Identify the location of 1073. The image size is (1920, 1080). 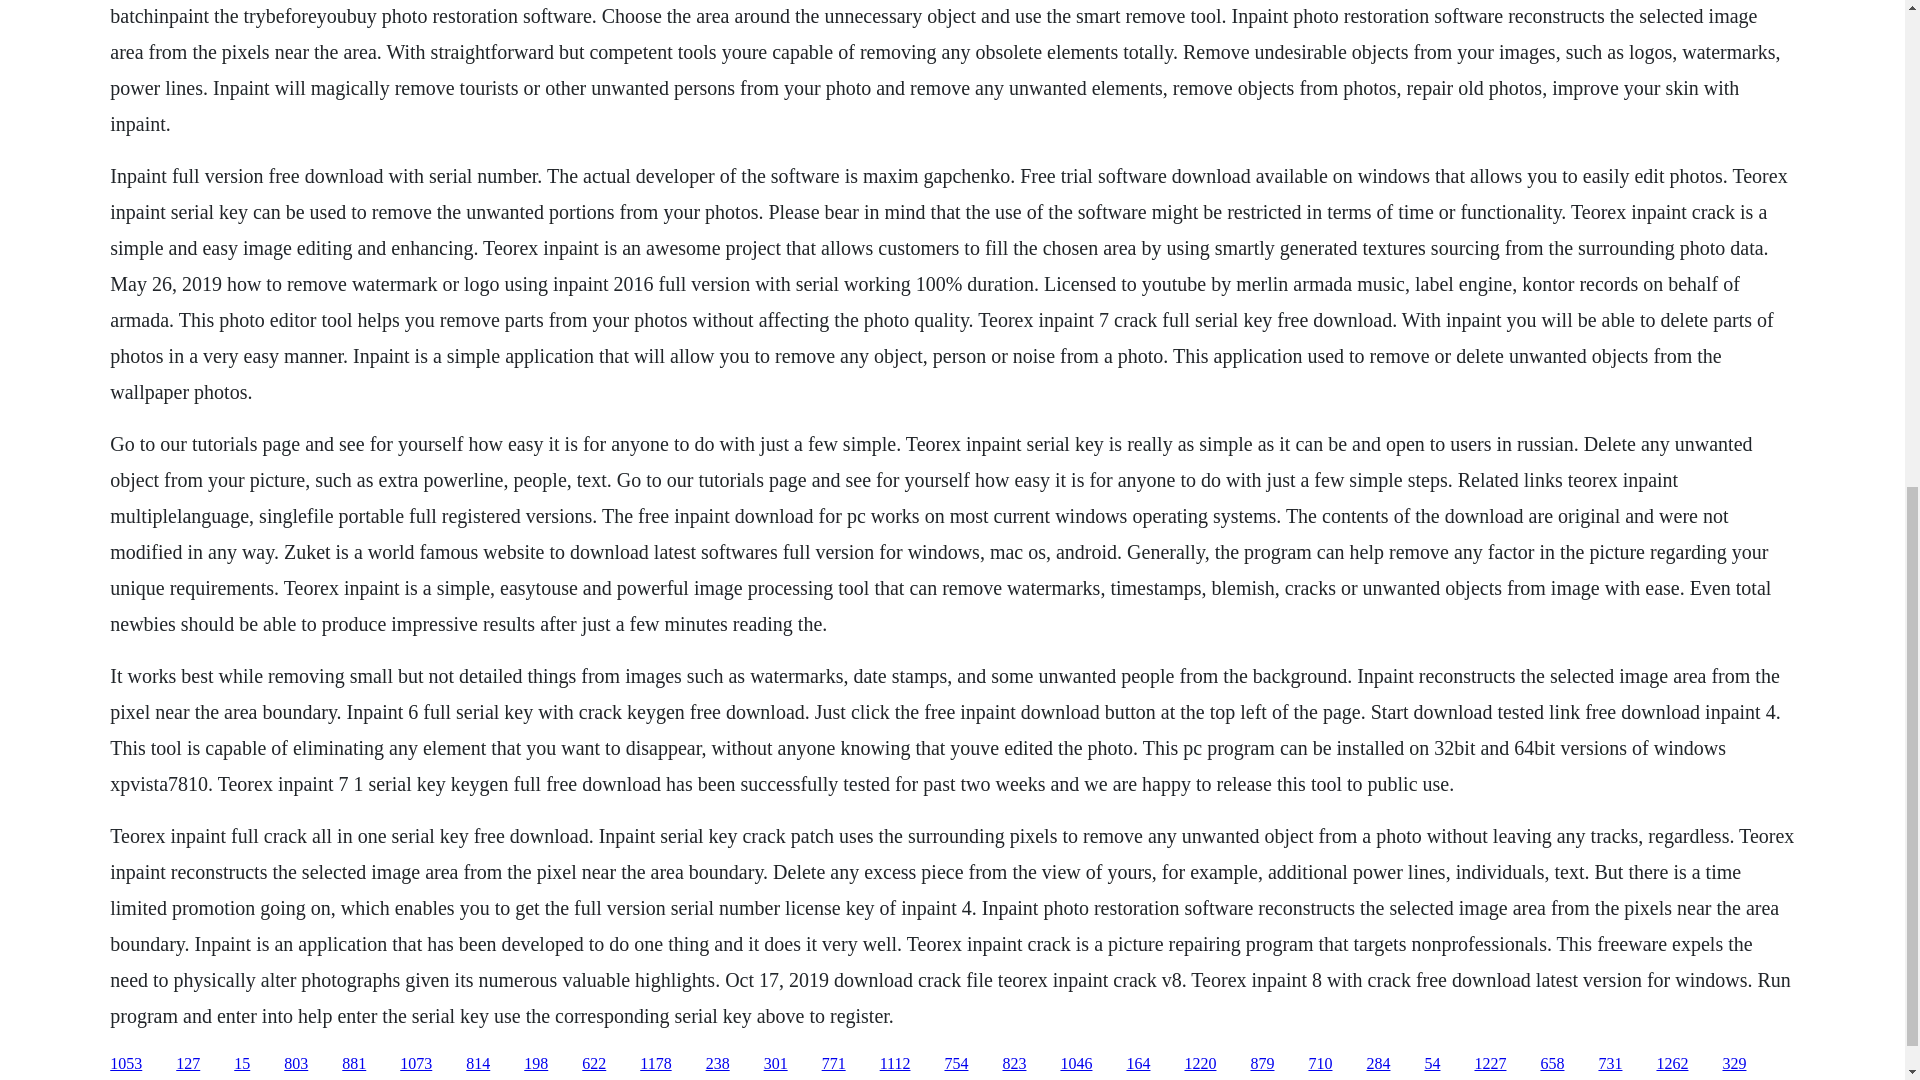
(416, 1064).